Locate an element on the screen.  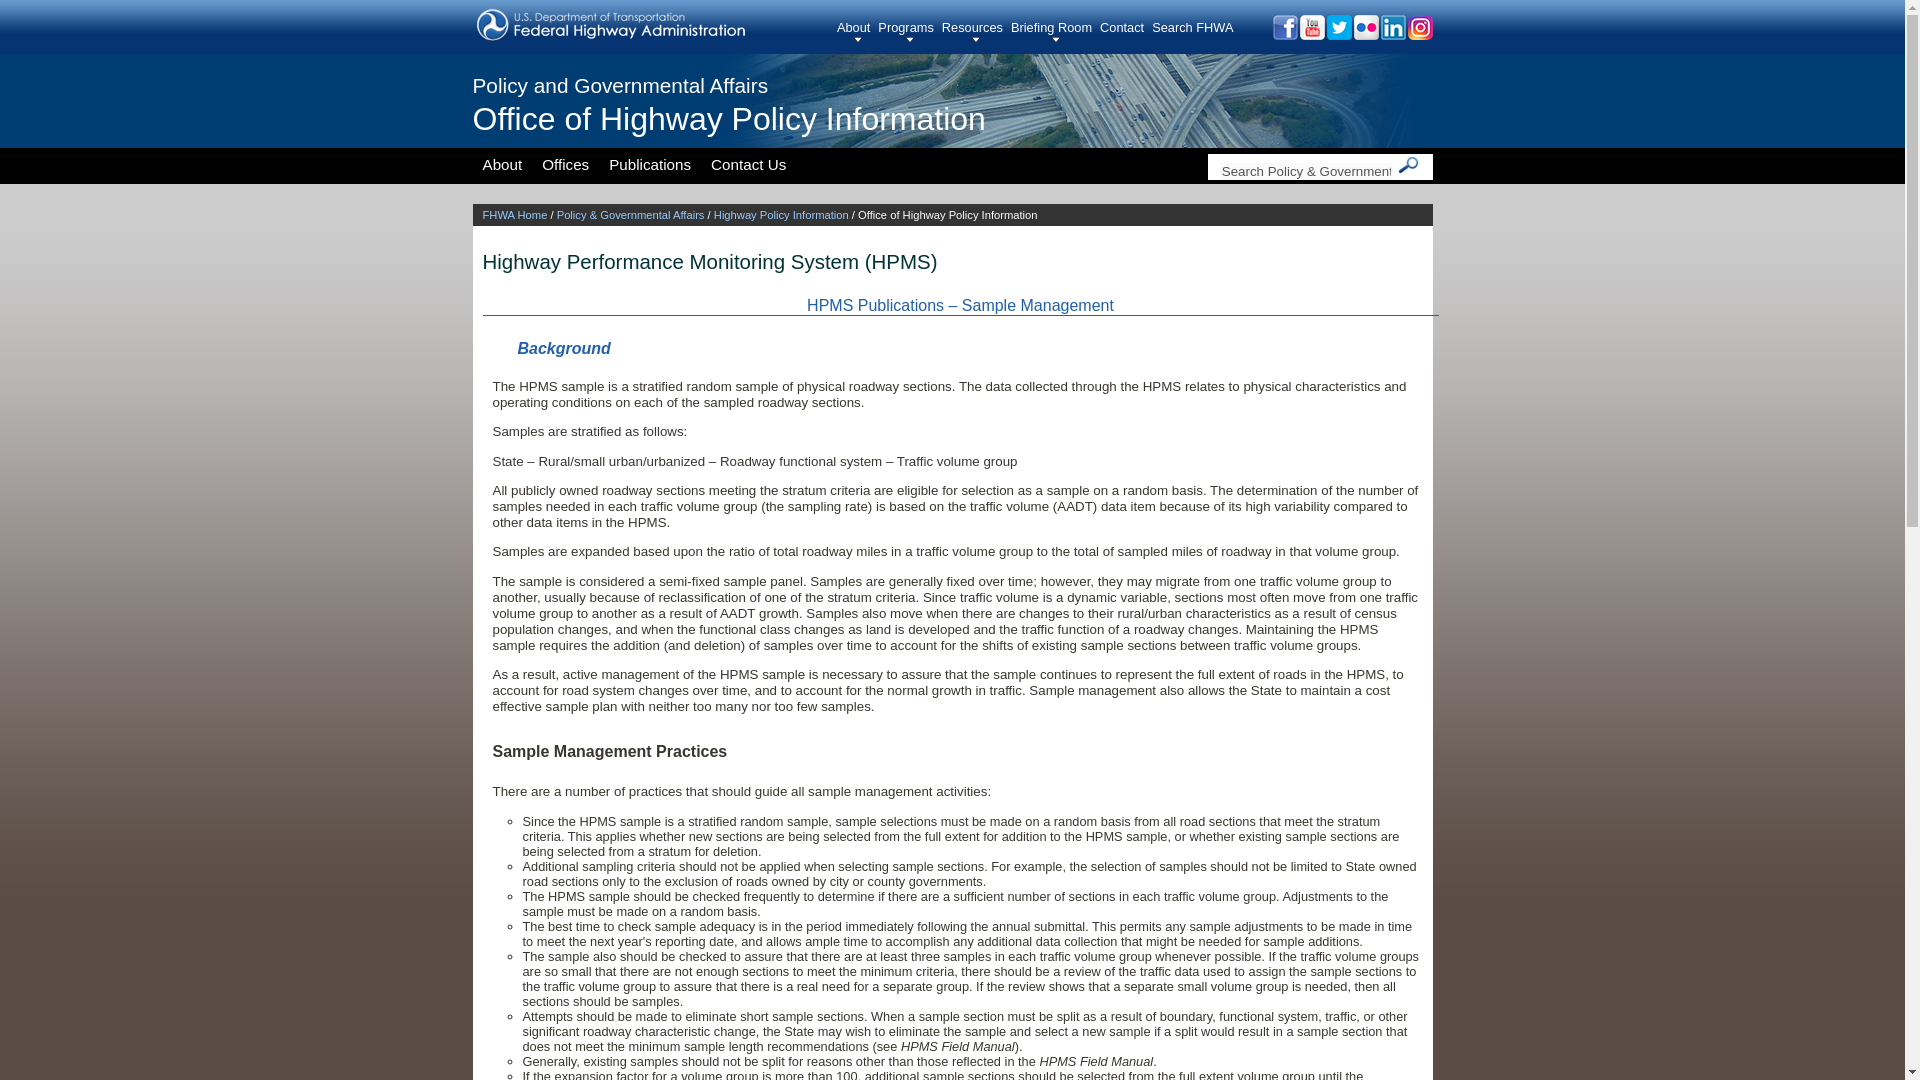
Watch Us on YouTube is located at coordinates (1310, 34).